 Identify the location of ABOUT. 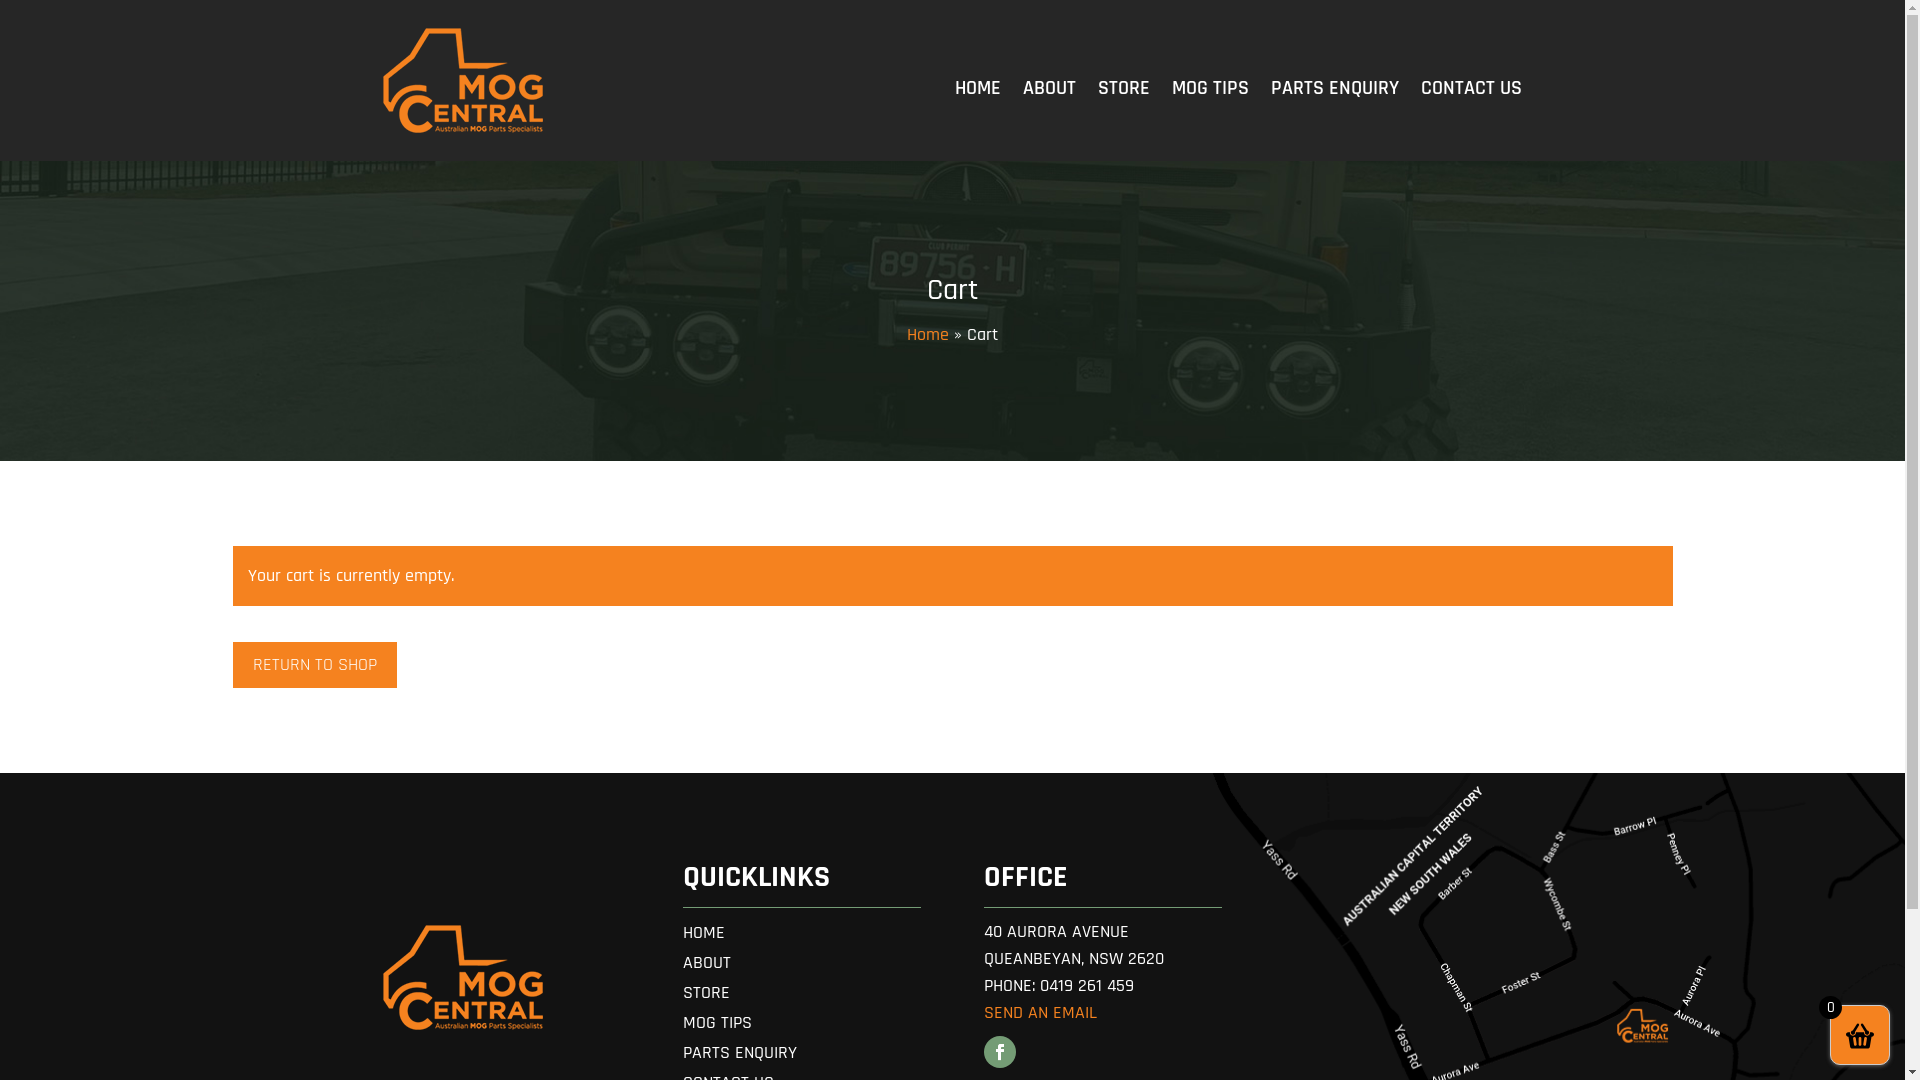
(707, 967).